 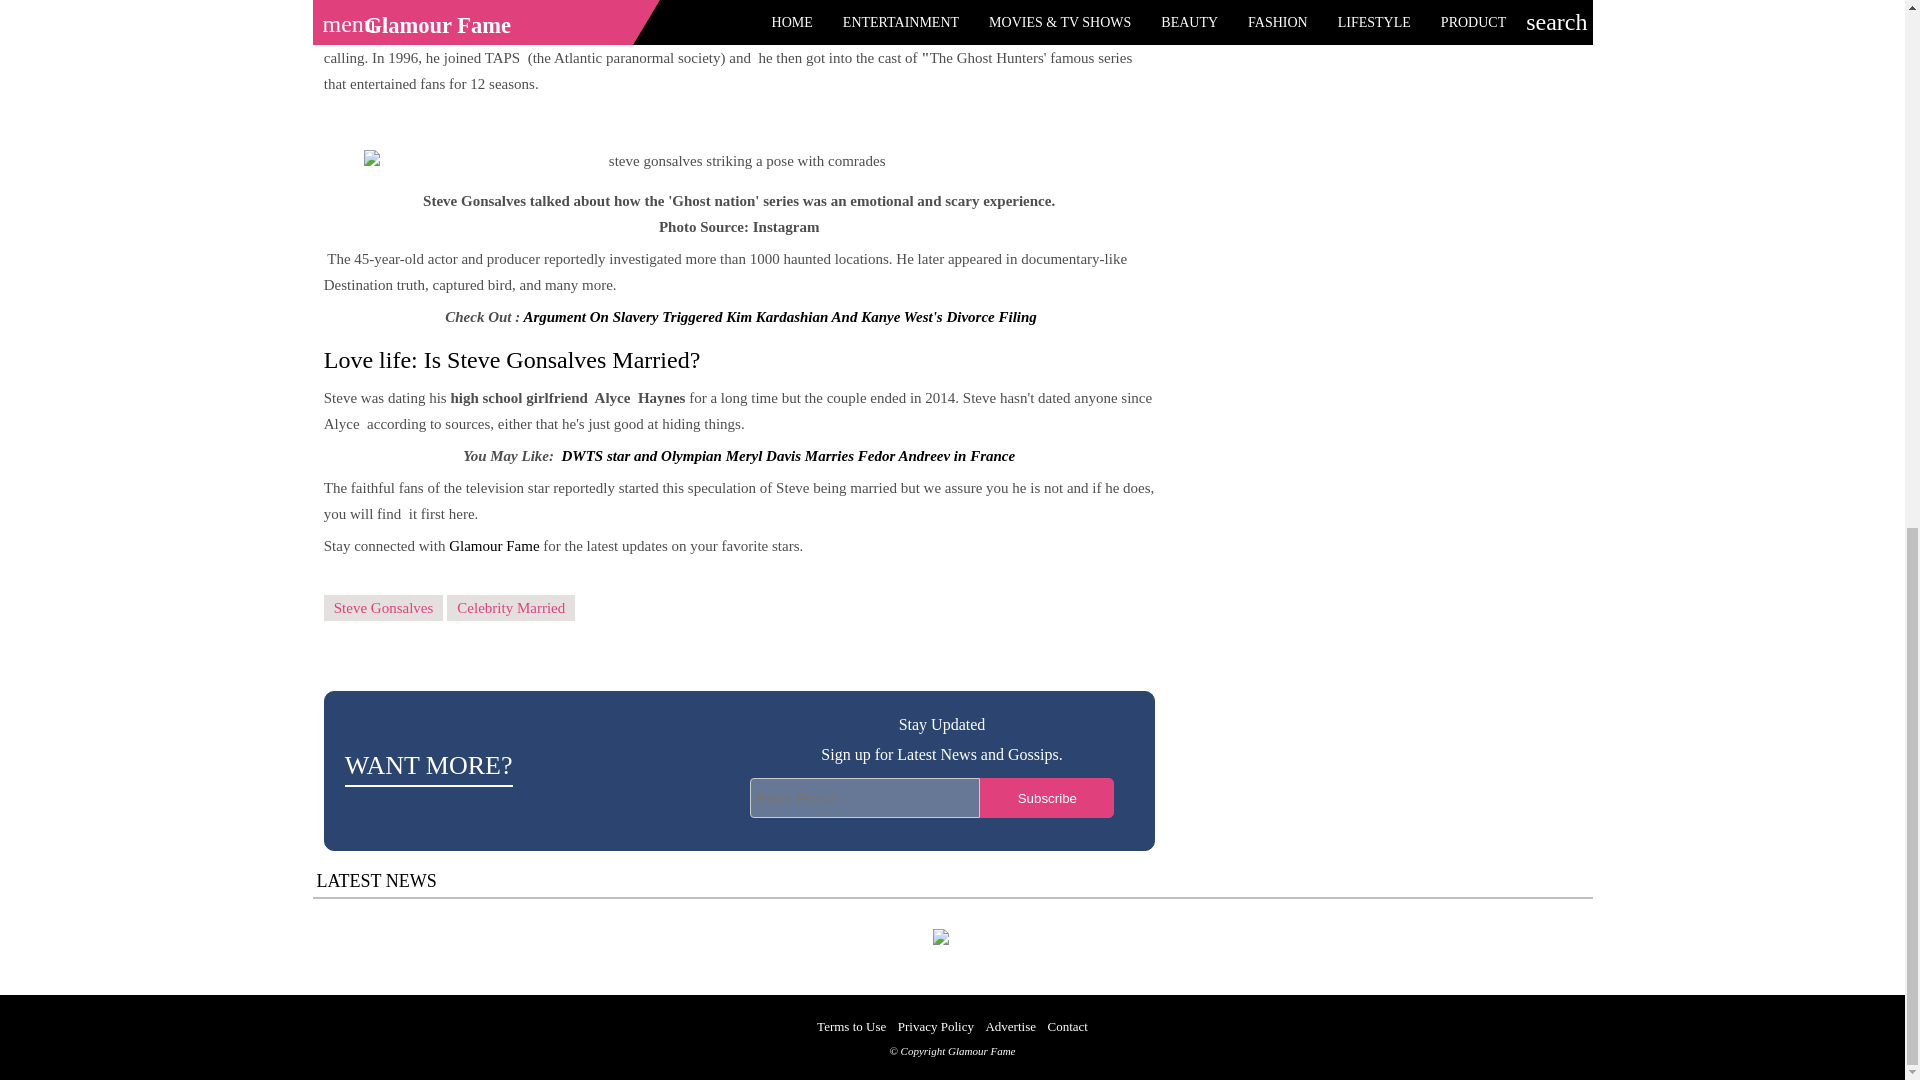 What do you see at coordinates (384, 608) in the screenshot?
I see `Steve Gonsalves` at bounding box center [384, 608].